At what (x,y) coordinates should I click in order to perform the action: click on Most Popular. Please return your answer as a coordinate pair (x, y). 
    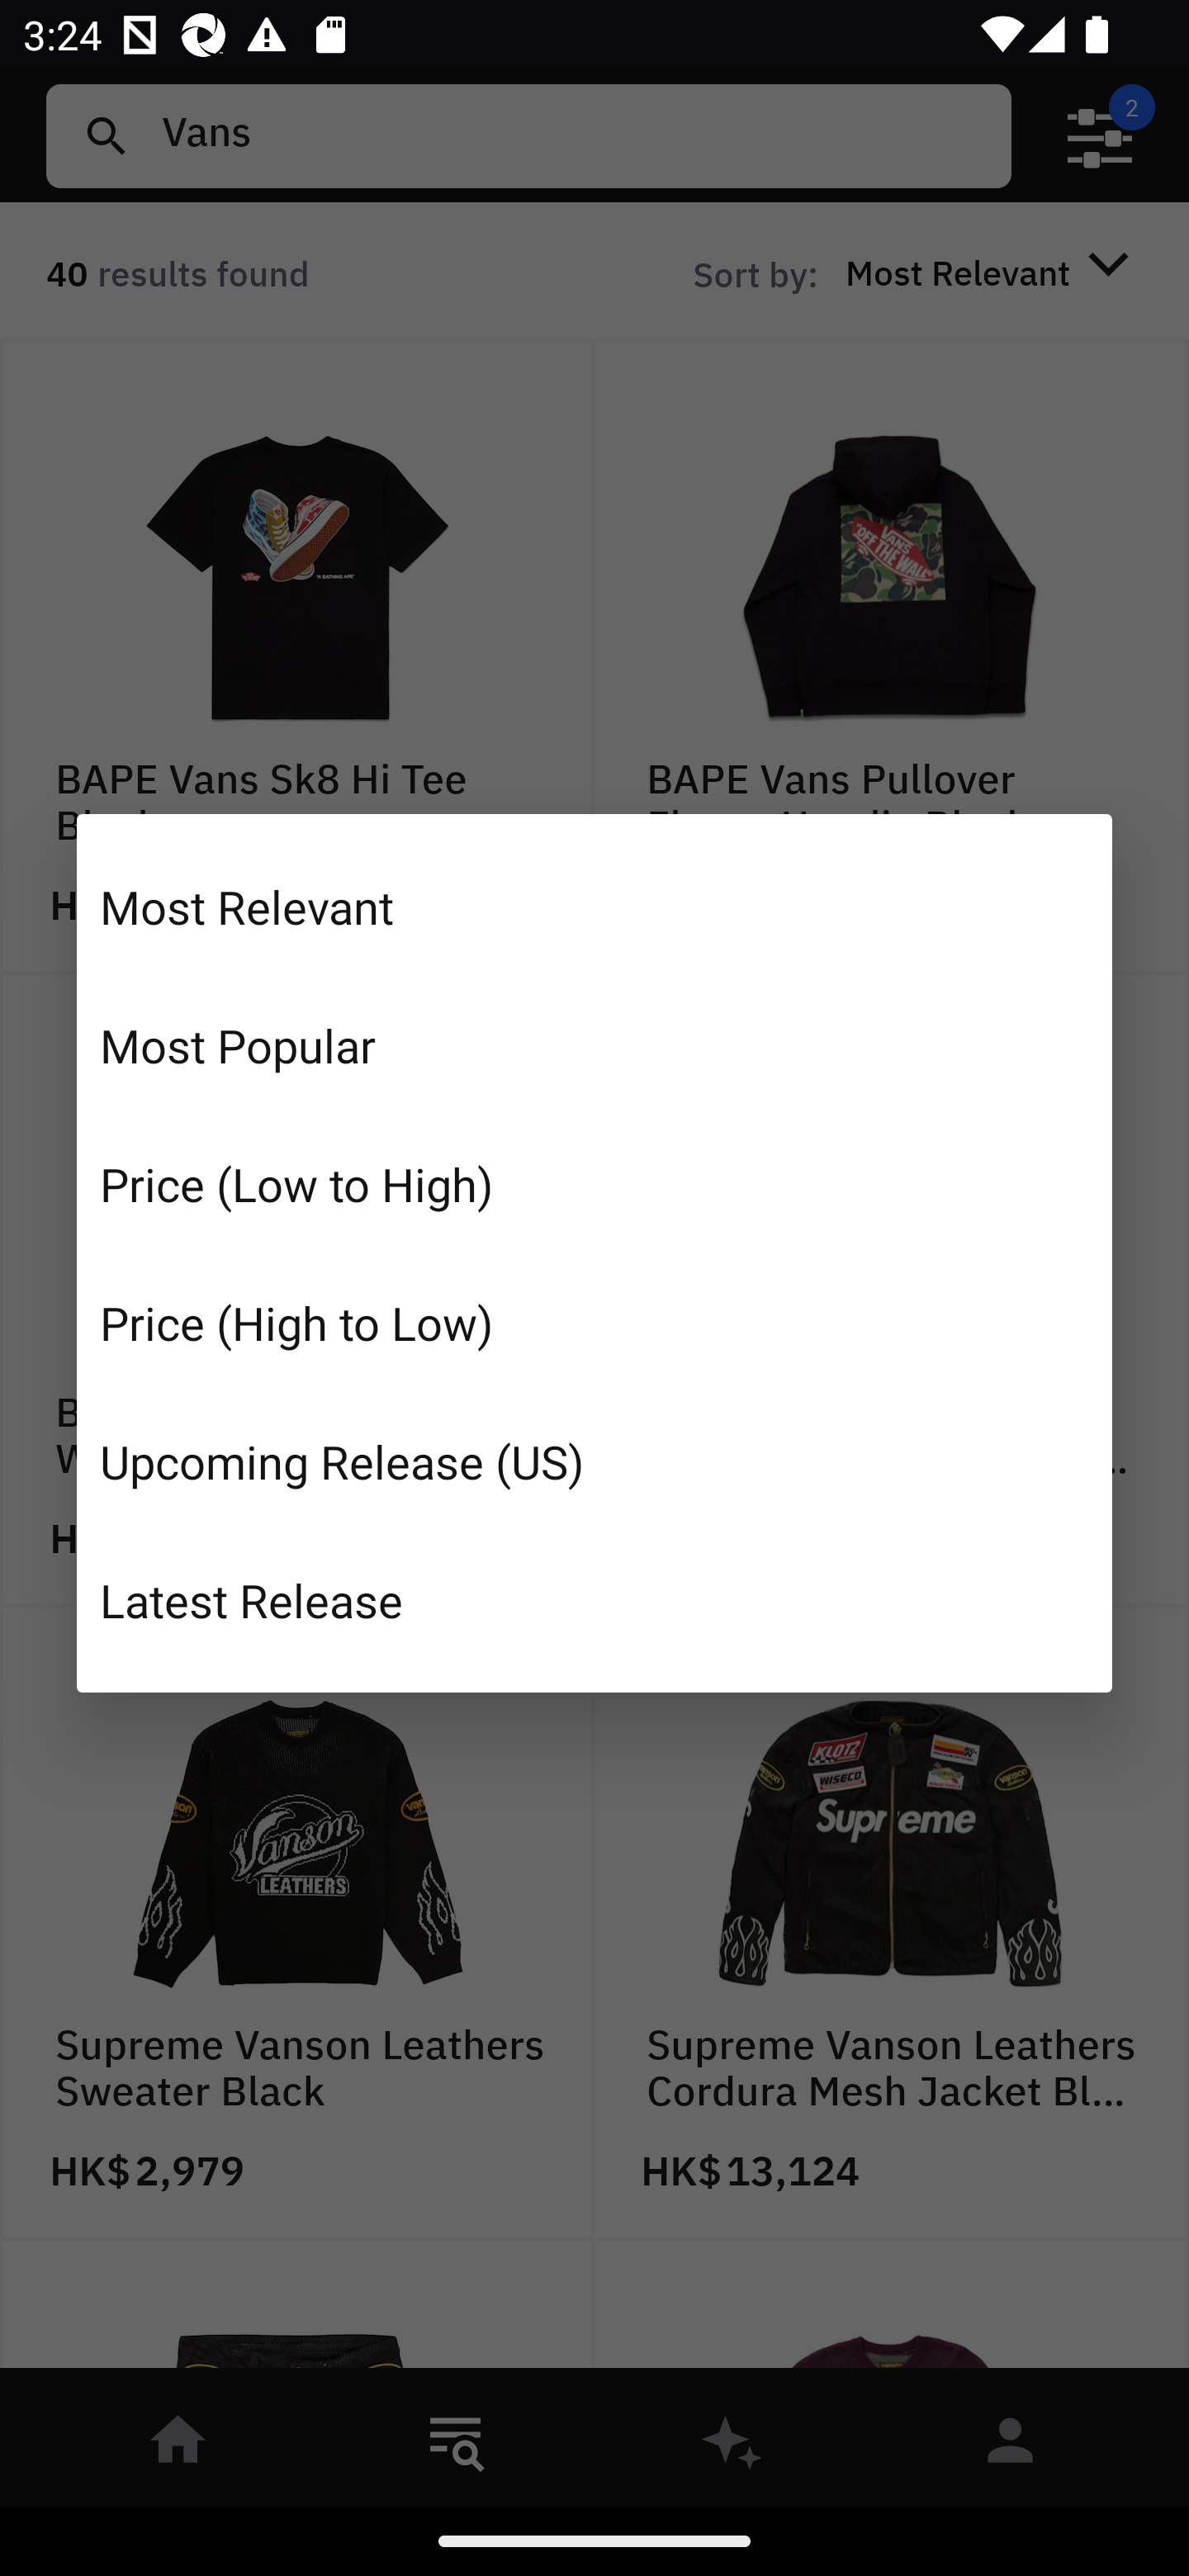
    Looking at the image, I should click on (594, 1045).